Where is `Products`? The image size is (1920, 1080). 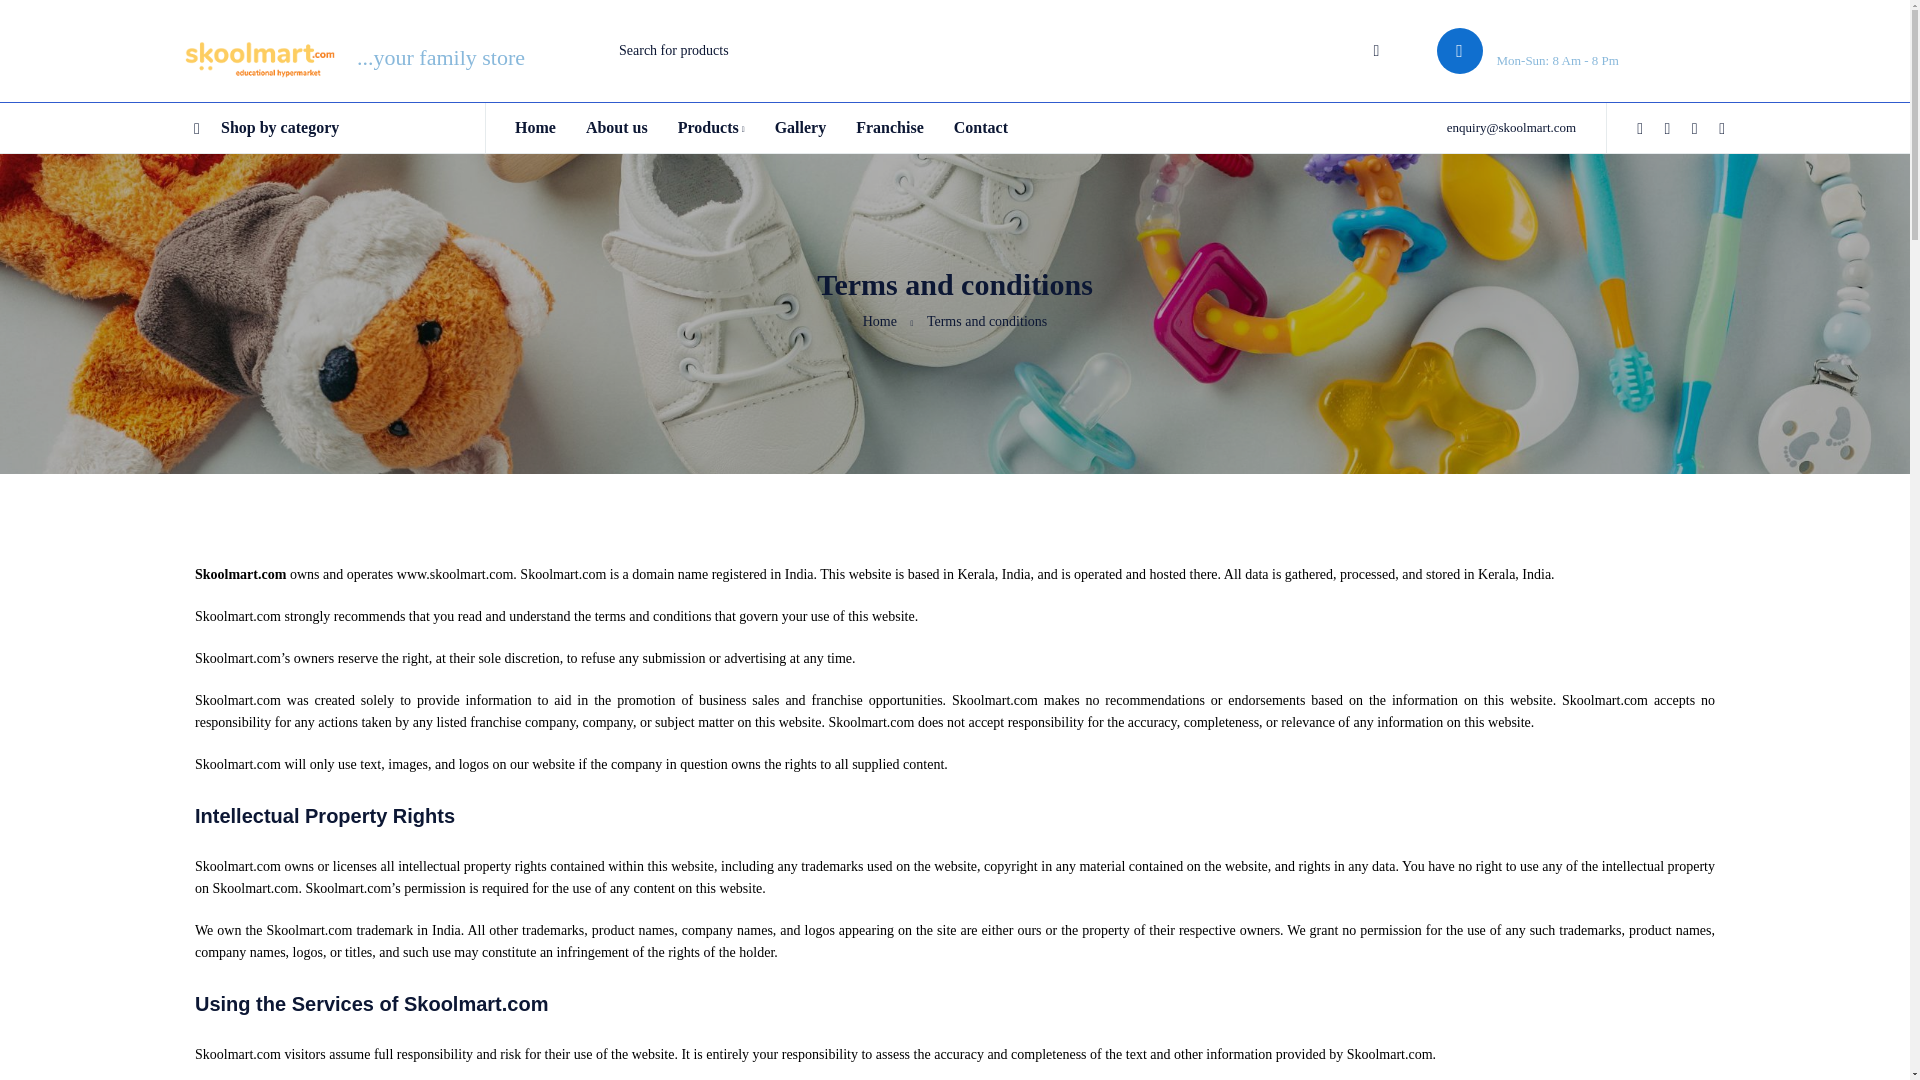
Products is located at coordinates (710, 128).